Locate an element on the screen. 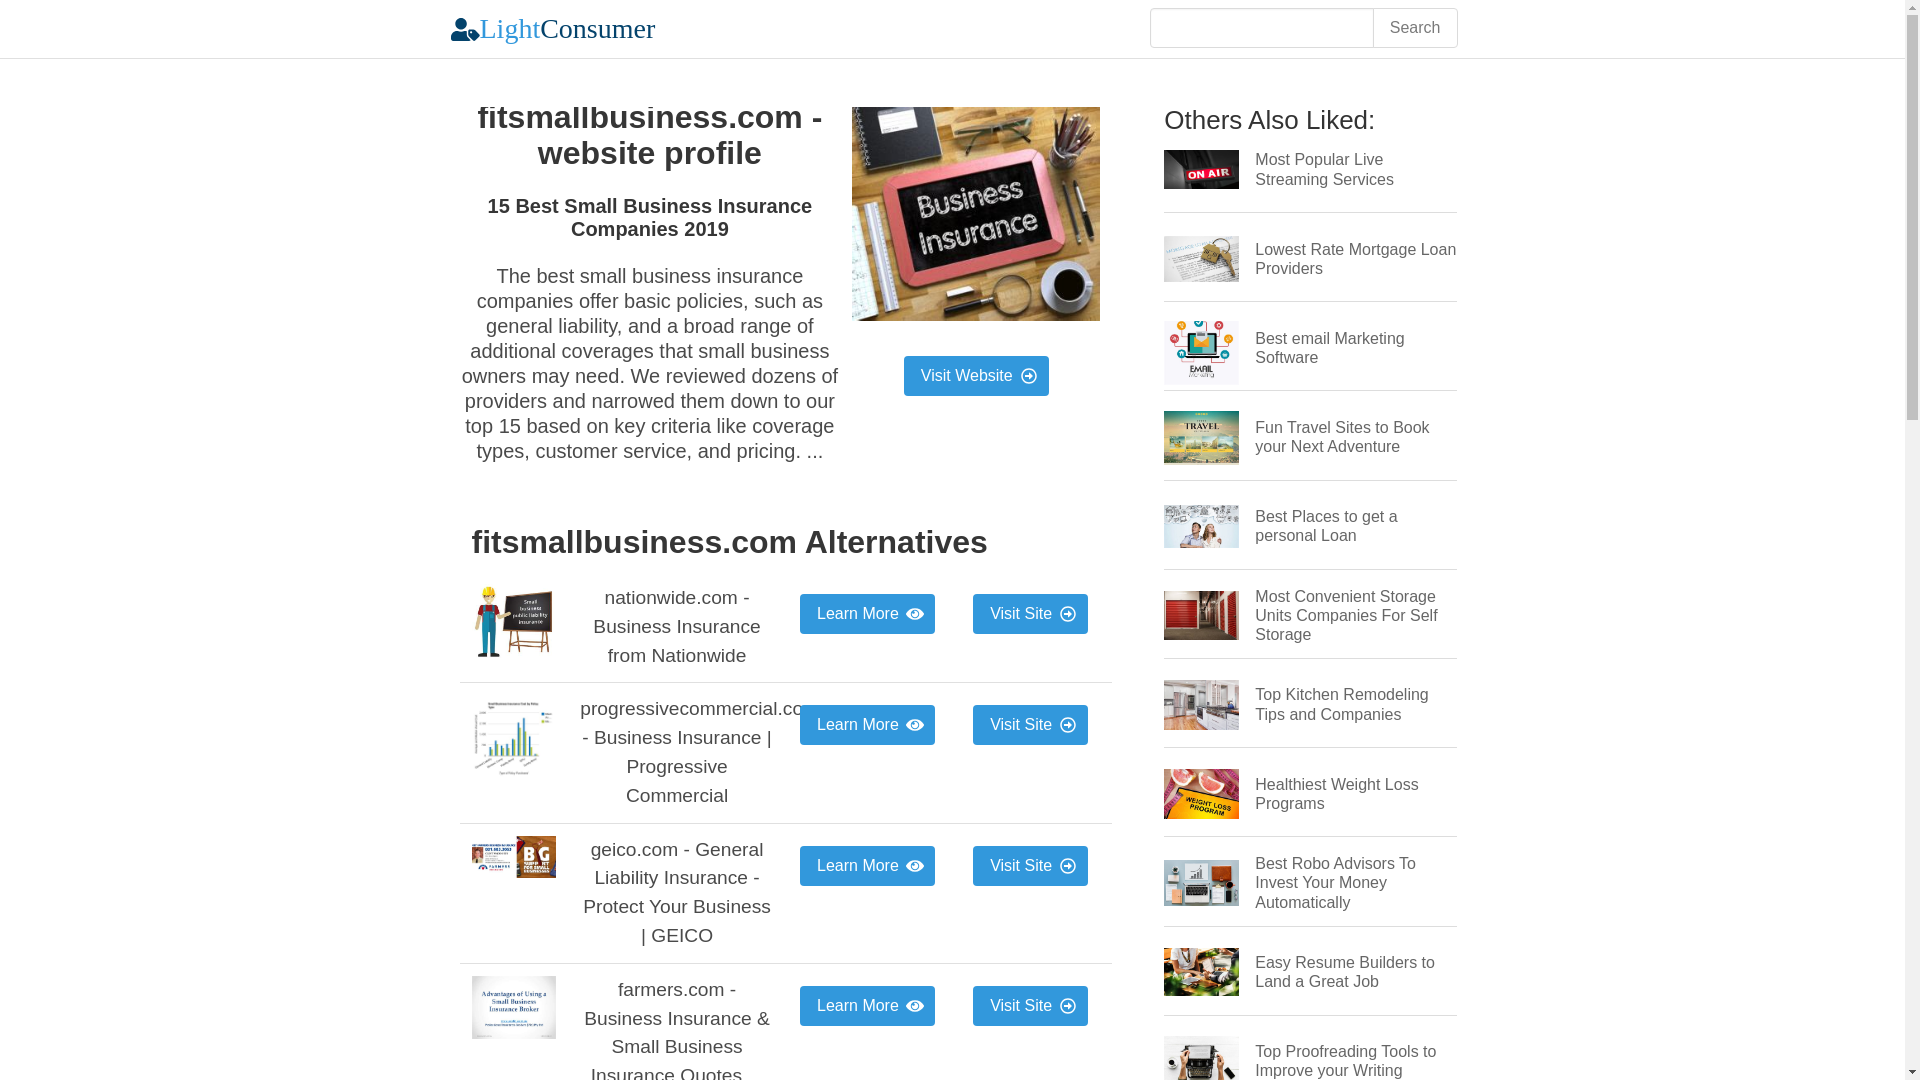 This screenshot has width=1920, height=1080. Search is located at coordinates (1414, 27).